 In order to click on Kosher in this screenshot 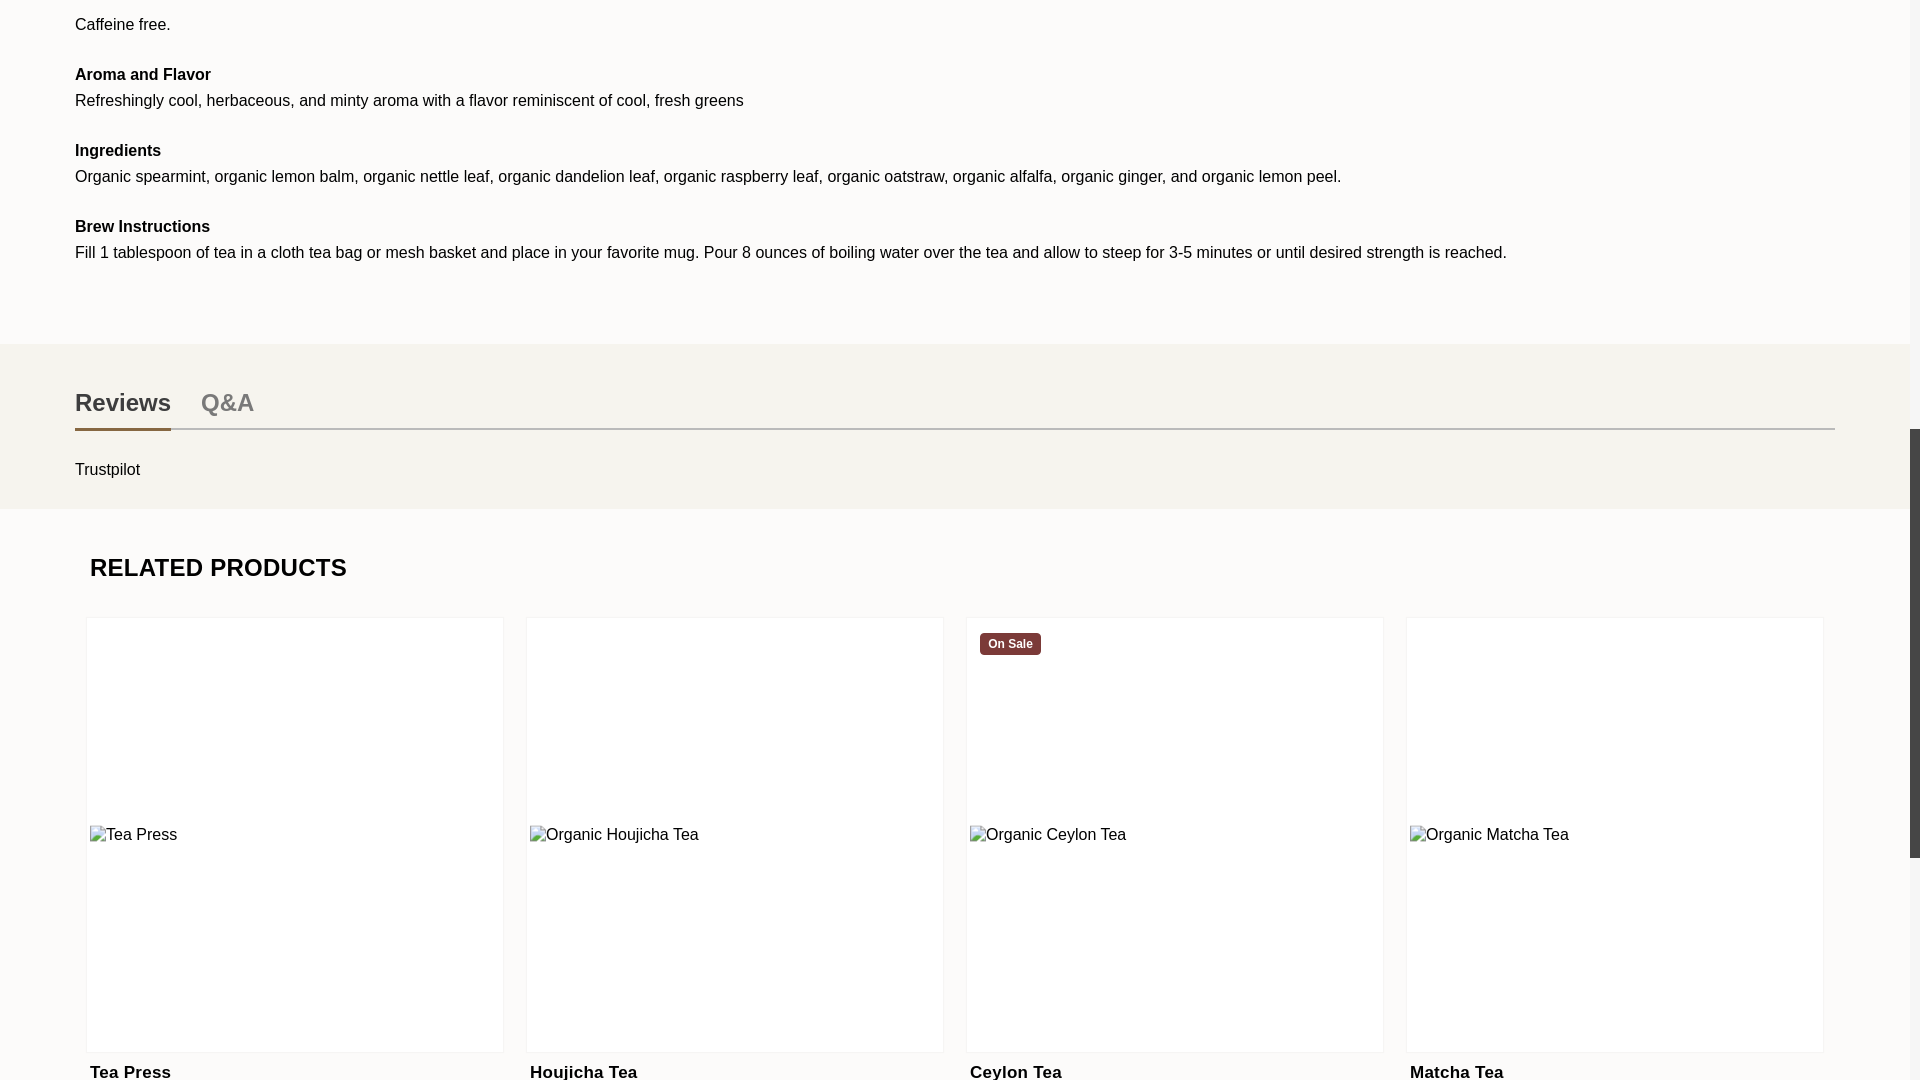, I will do `click(592, 1024)`.